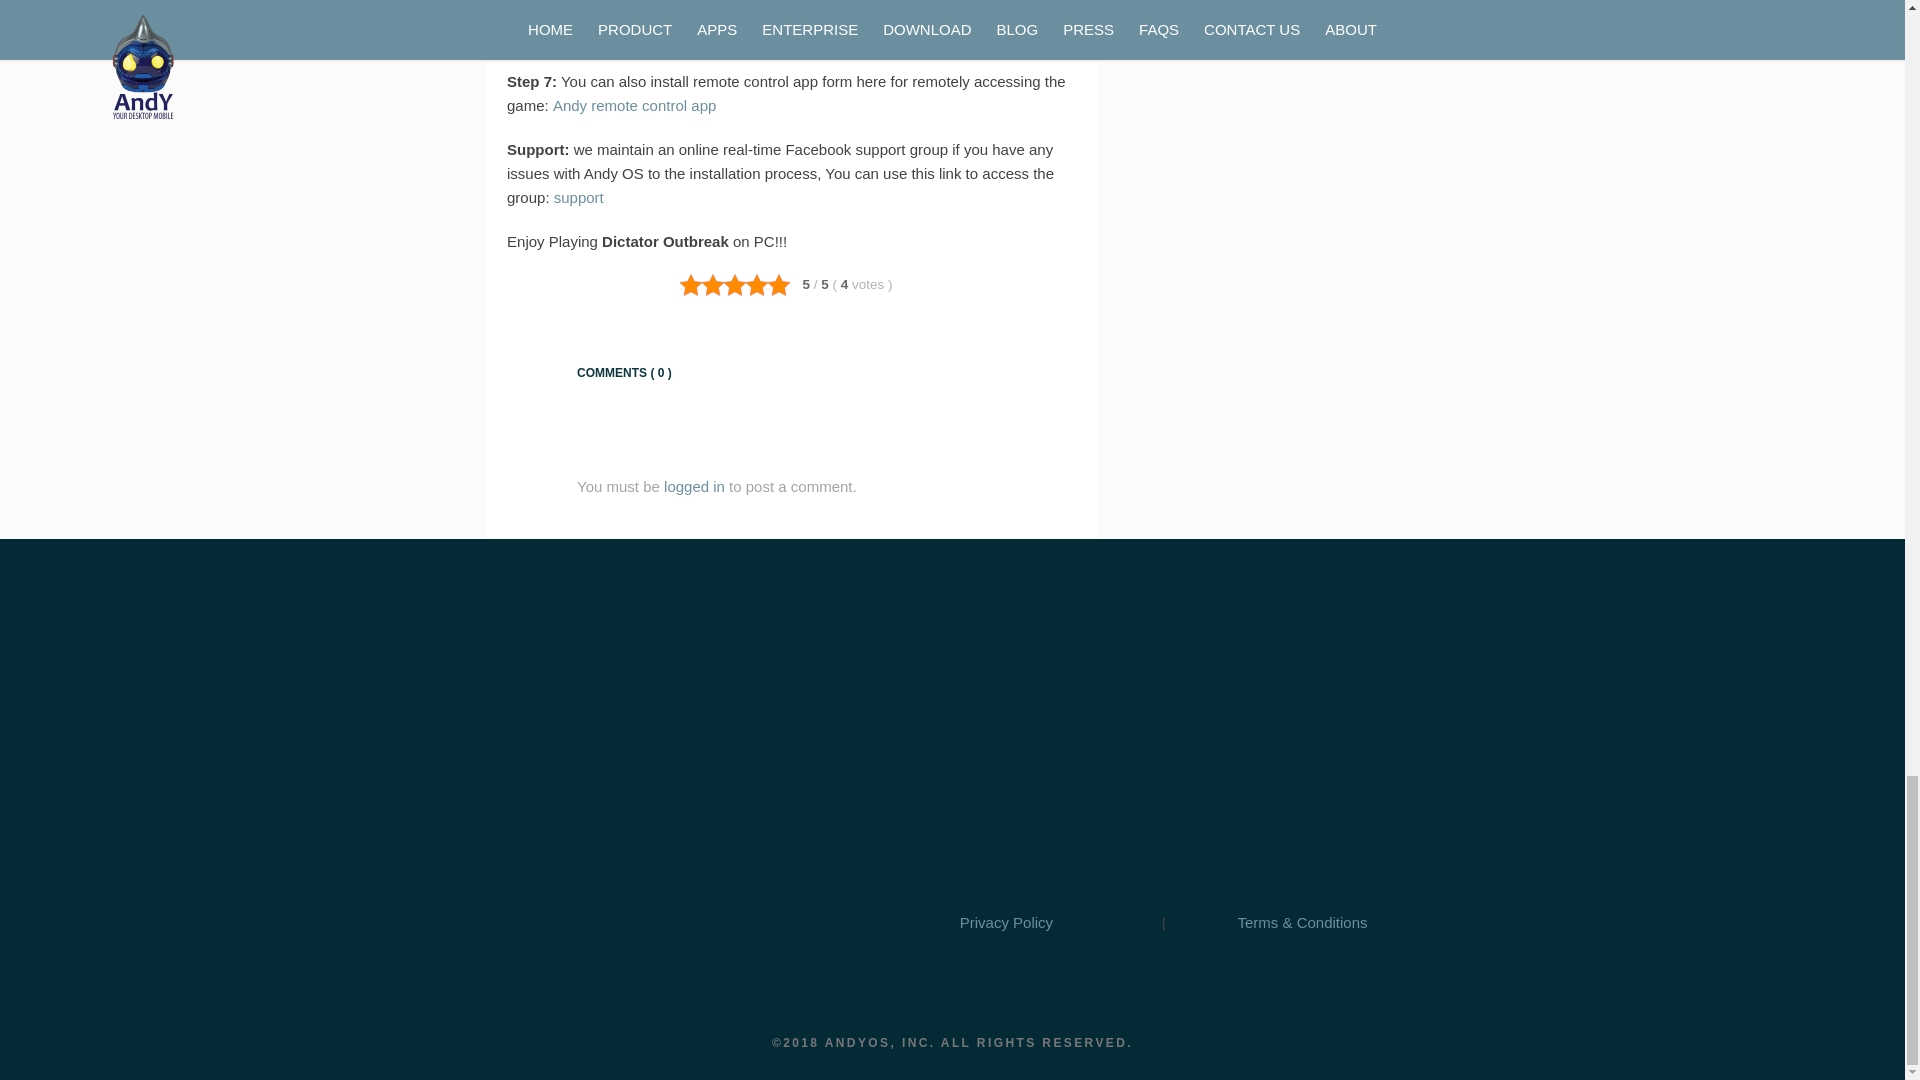 The width and height of the screenshot is (1920, 1080). I want to click on logged in, so click(694, 486).